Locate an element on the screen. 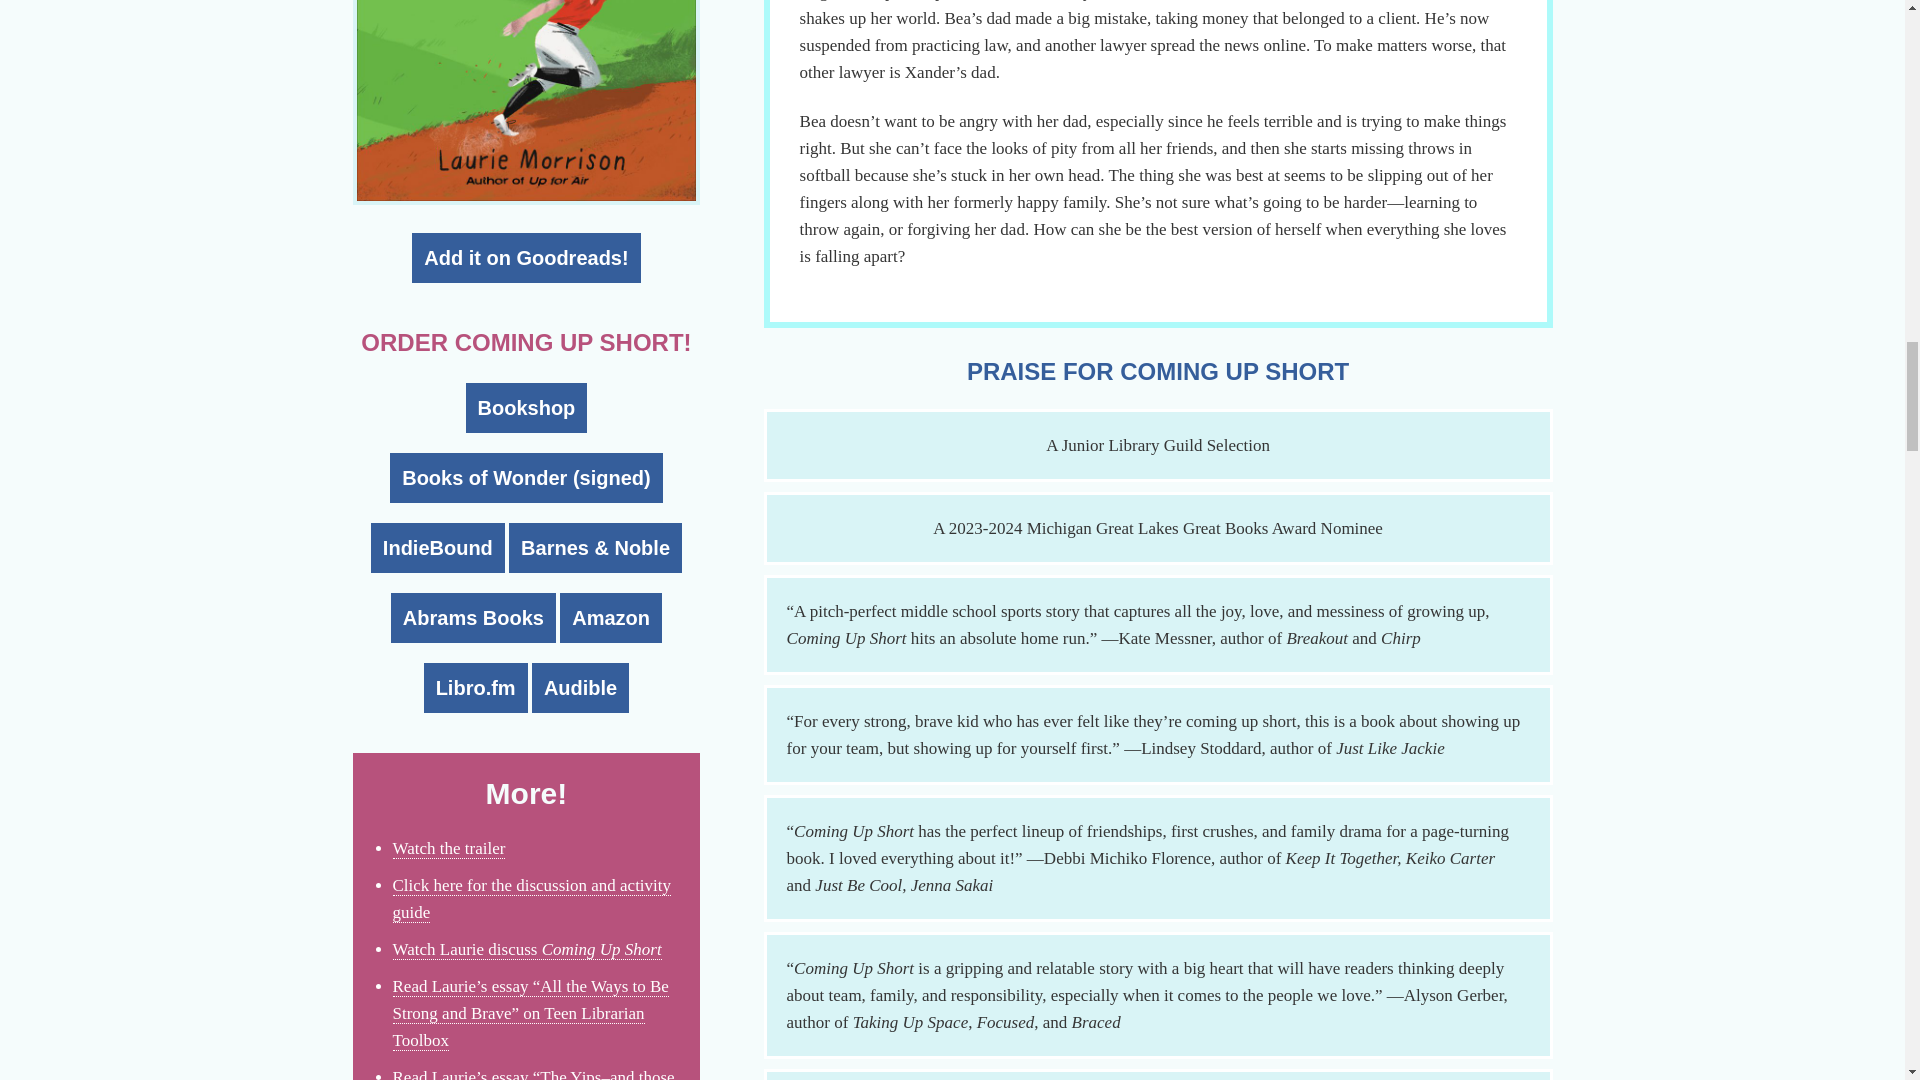 This screenshot has width=1920, height=1080. Add it on Goodreads! is located at coordinates (526, 258).